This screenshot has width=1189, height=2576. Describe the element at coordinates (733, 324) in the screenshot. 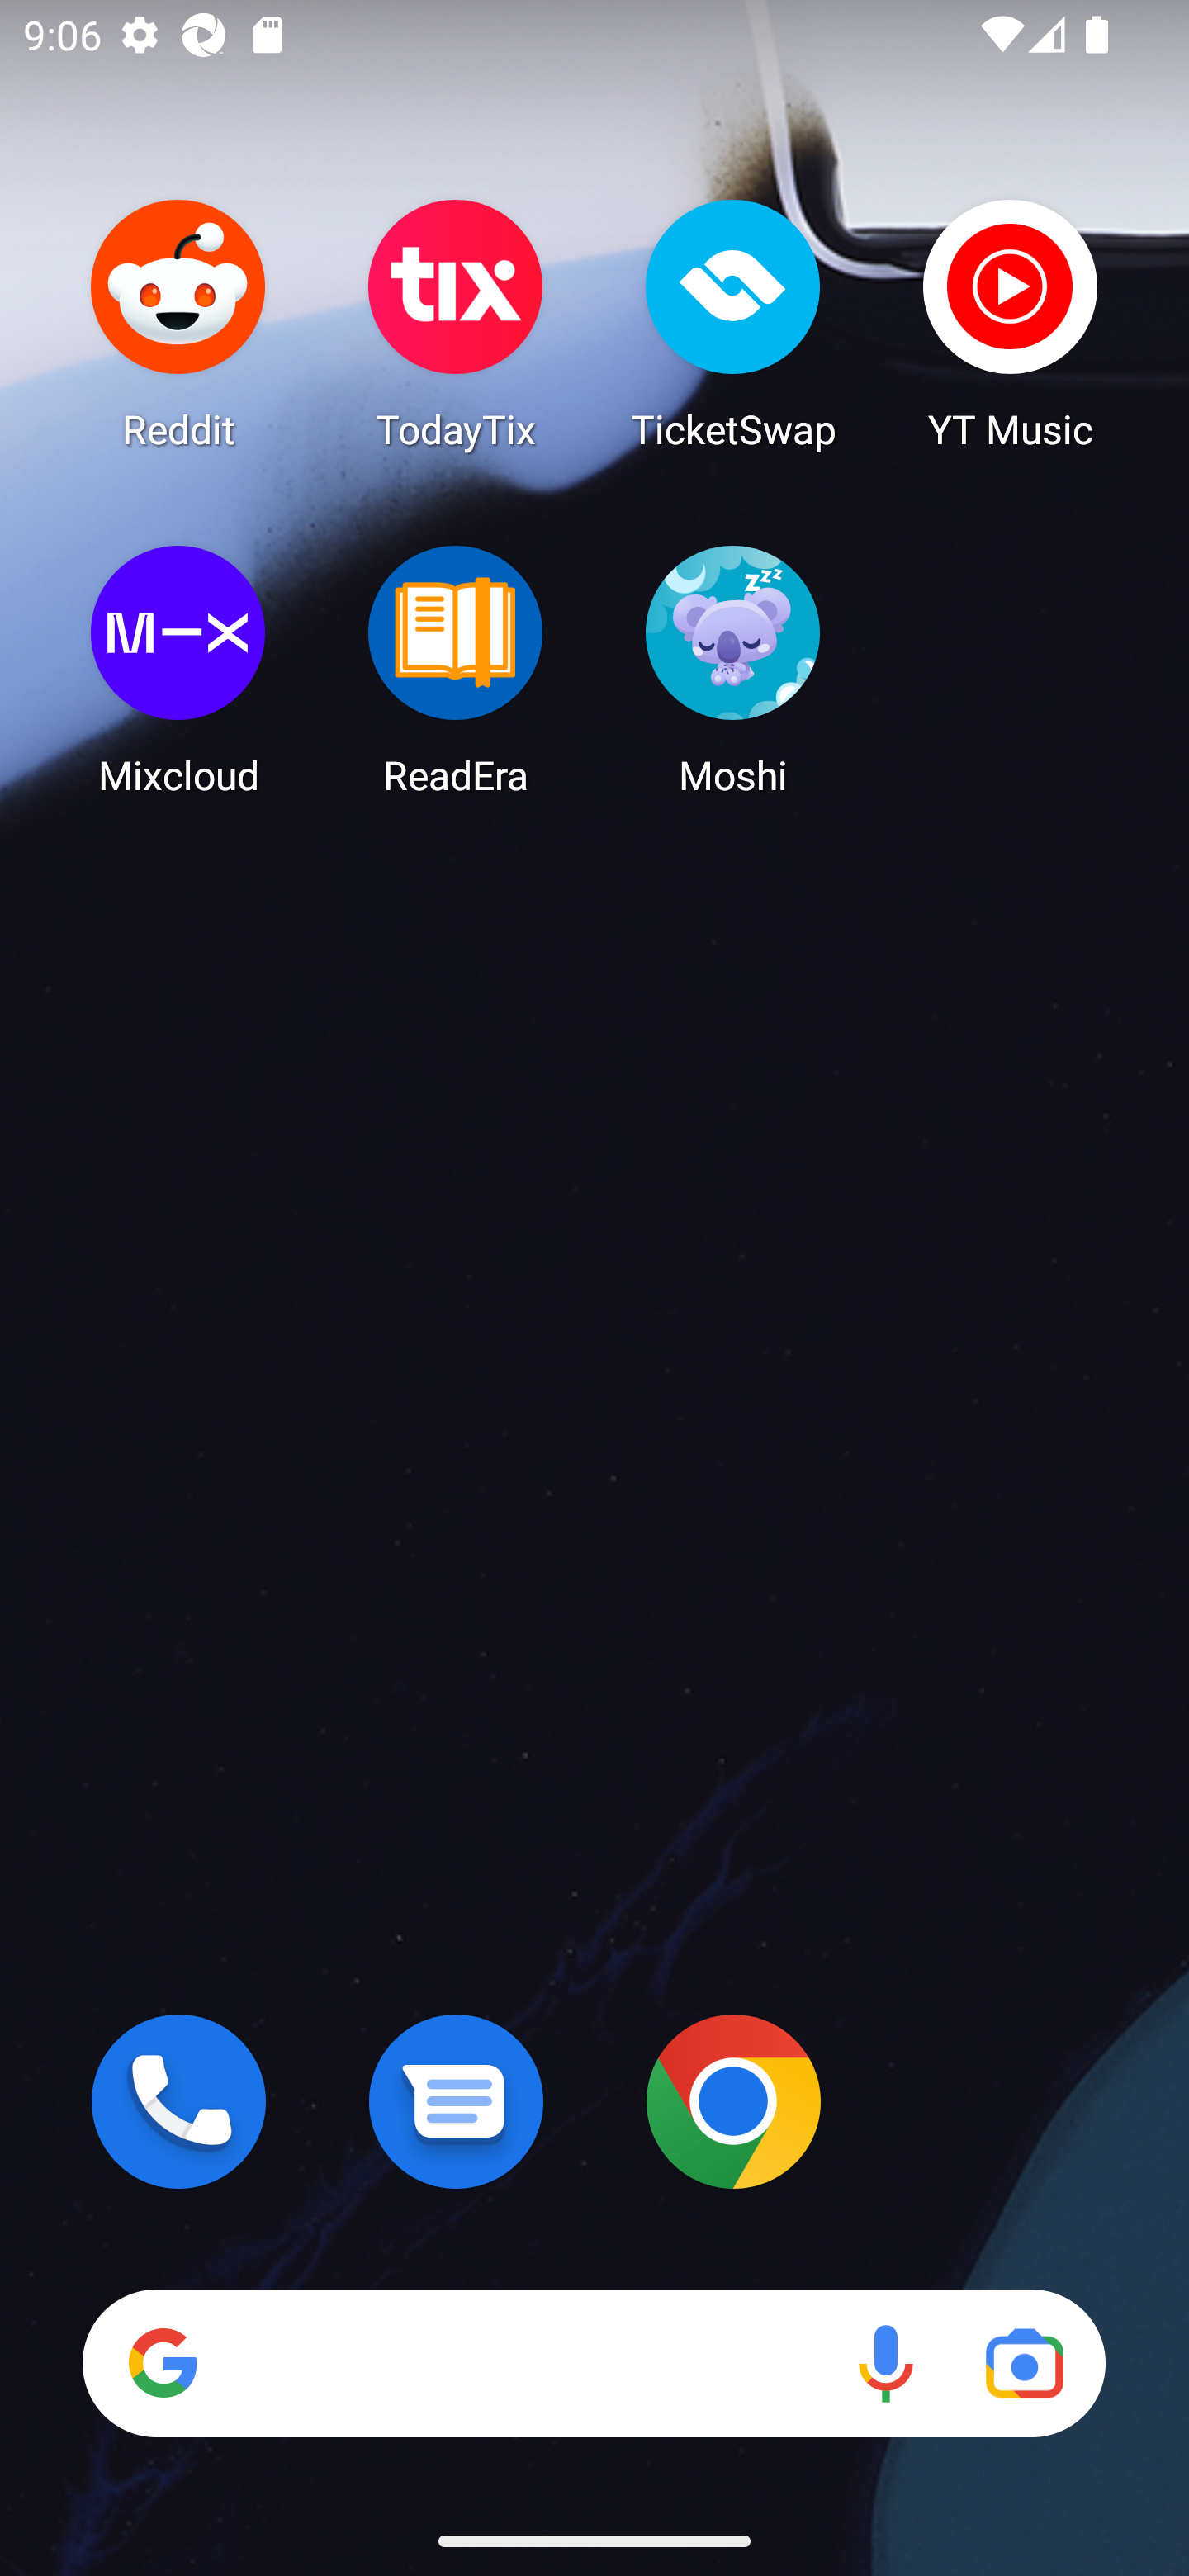

I see `TicketSwap` at that location.